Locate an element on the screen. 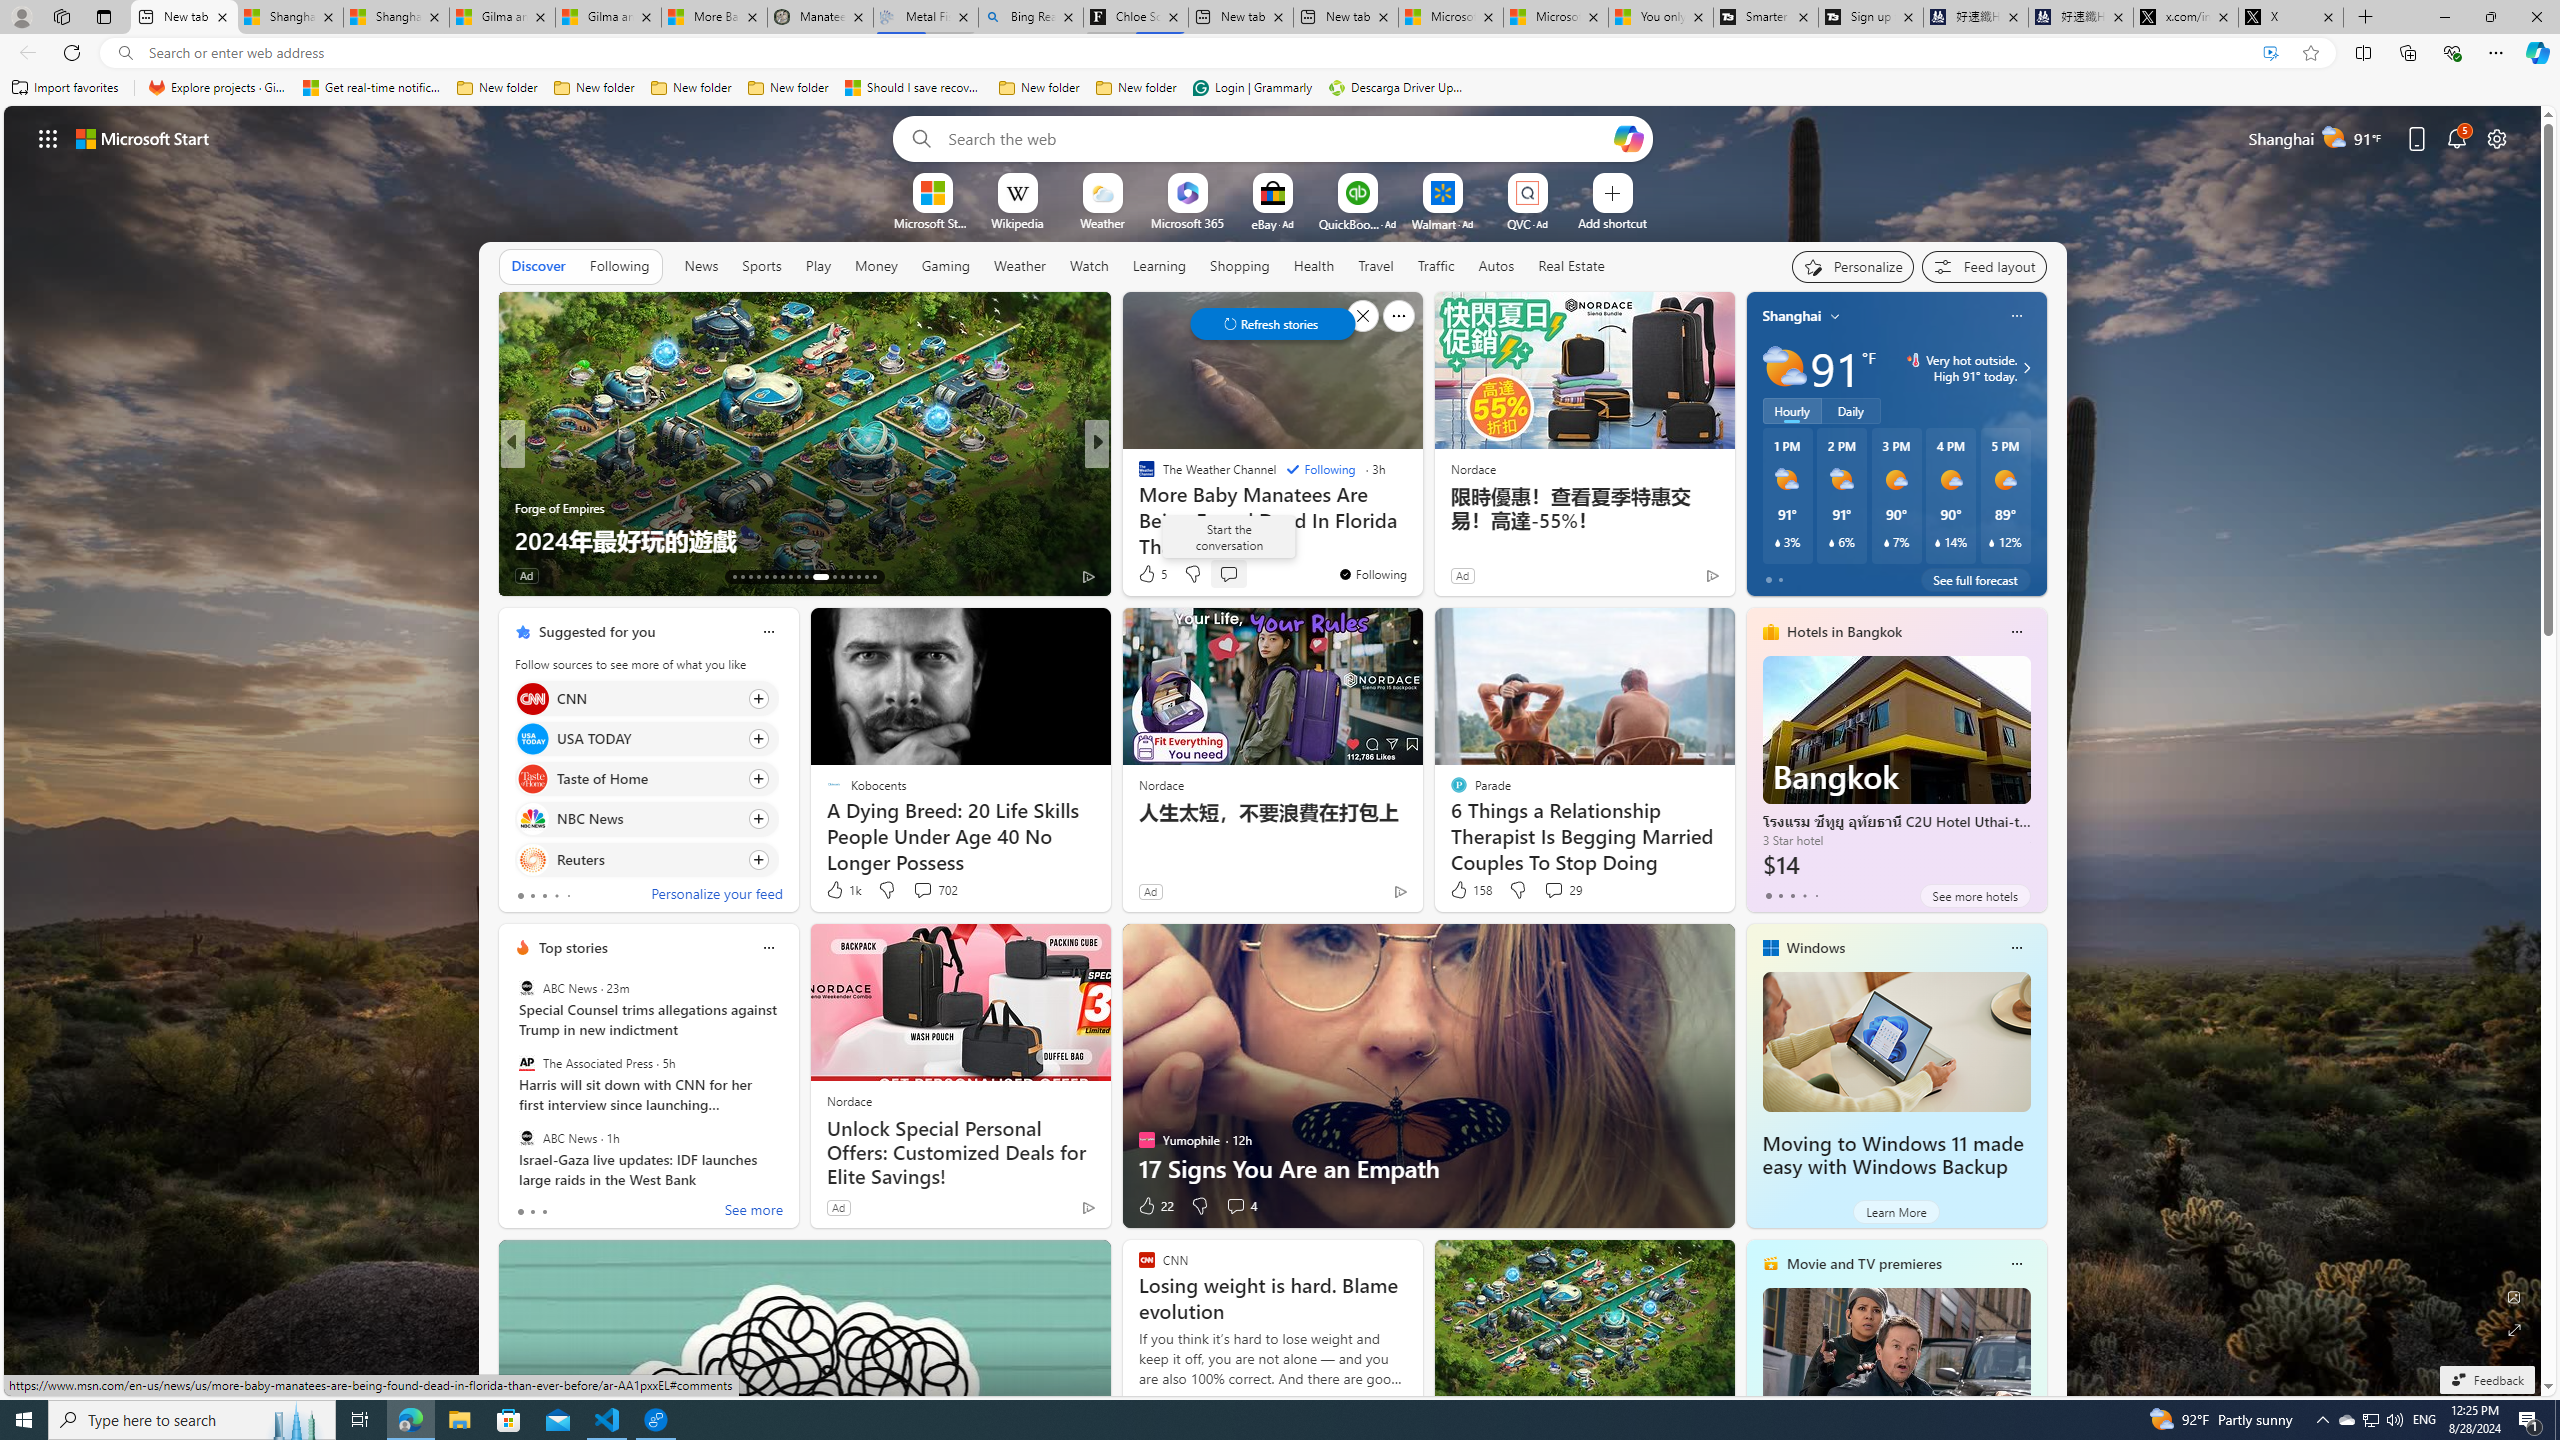  Shanghai is located at coordinates (1792, 316).